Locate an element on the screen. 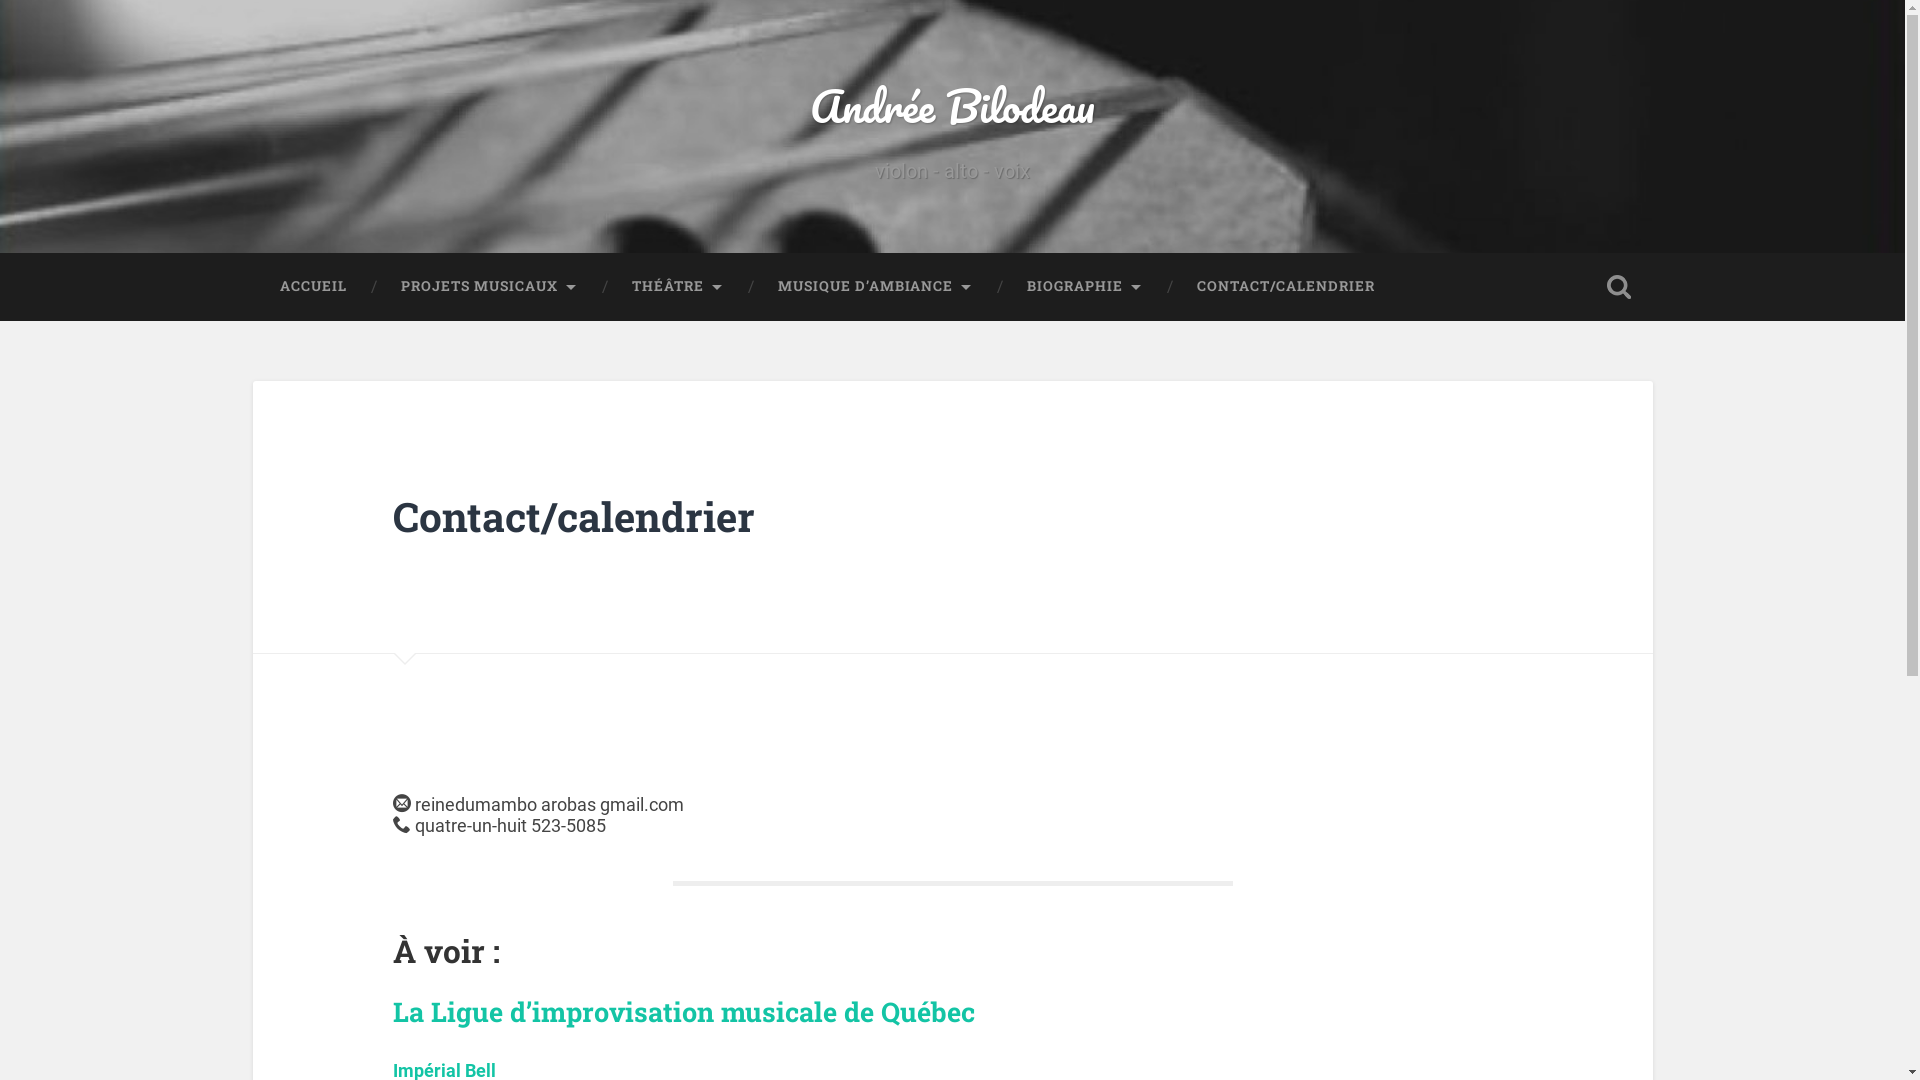  CONTACT/CALENDRIER is located at coordinates (1286, 287).